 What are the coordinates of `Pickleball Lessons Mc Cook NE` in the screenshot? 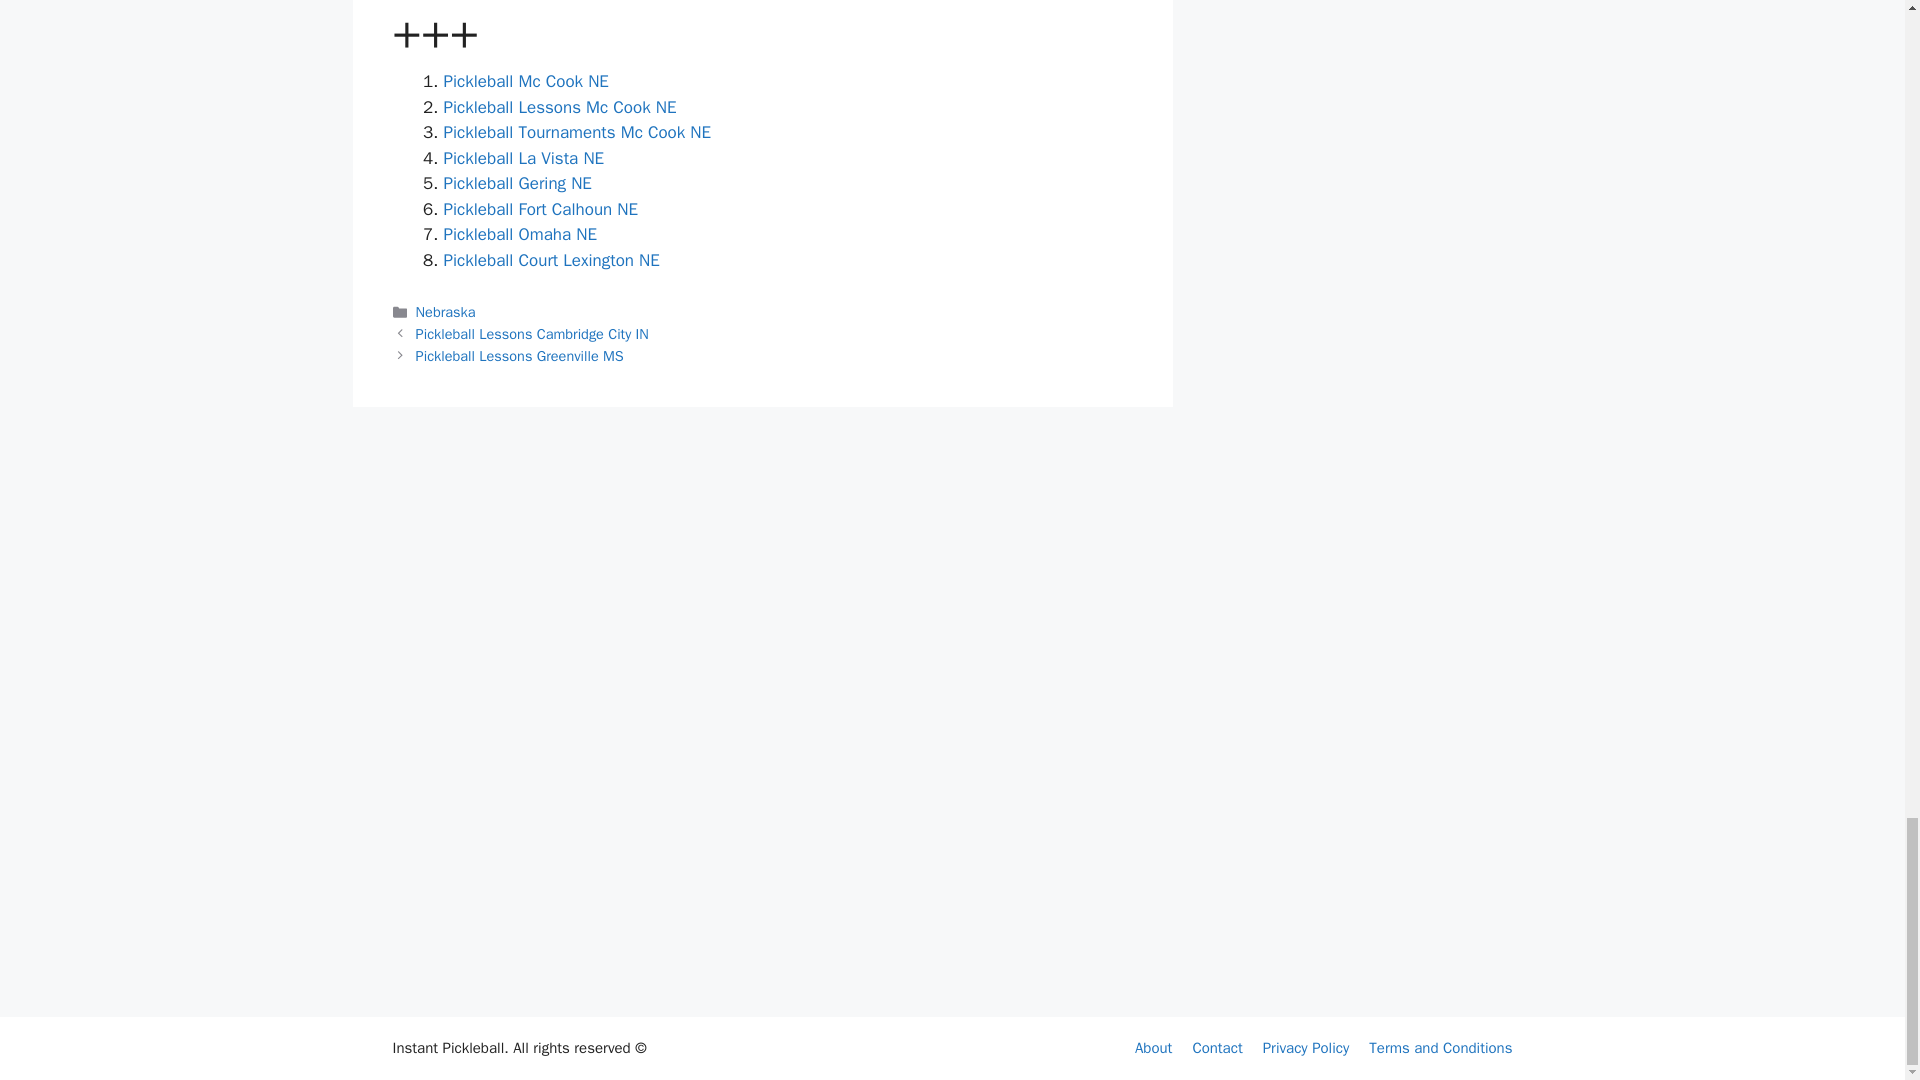 It's located at (560, 107).